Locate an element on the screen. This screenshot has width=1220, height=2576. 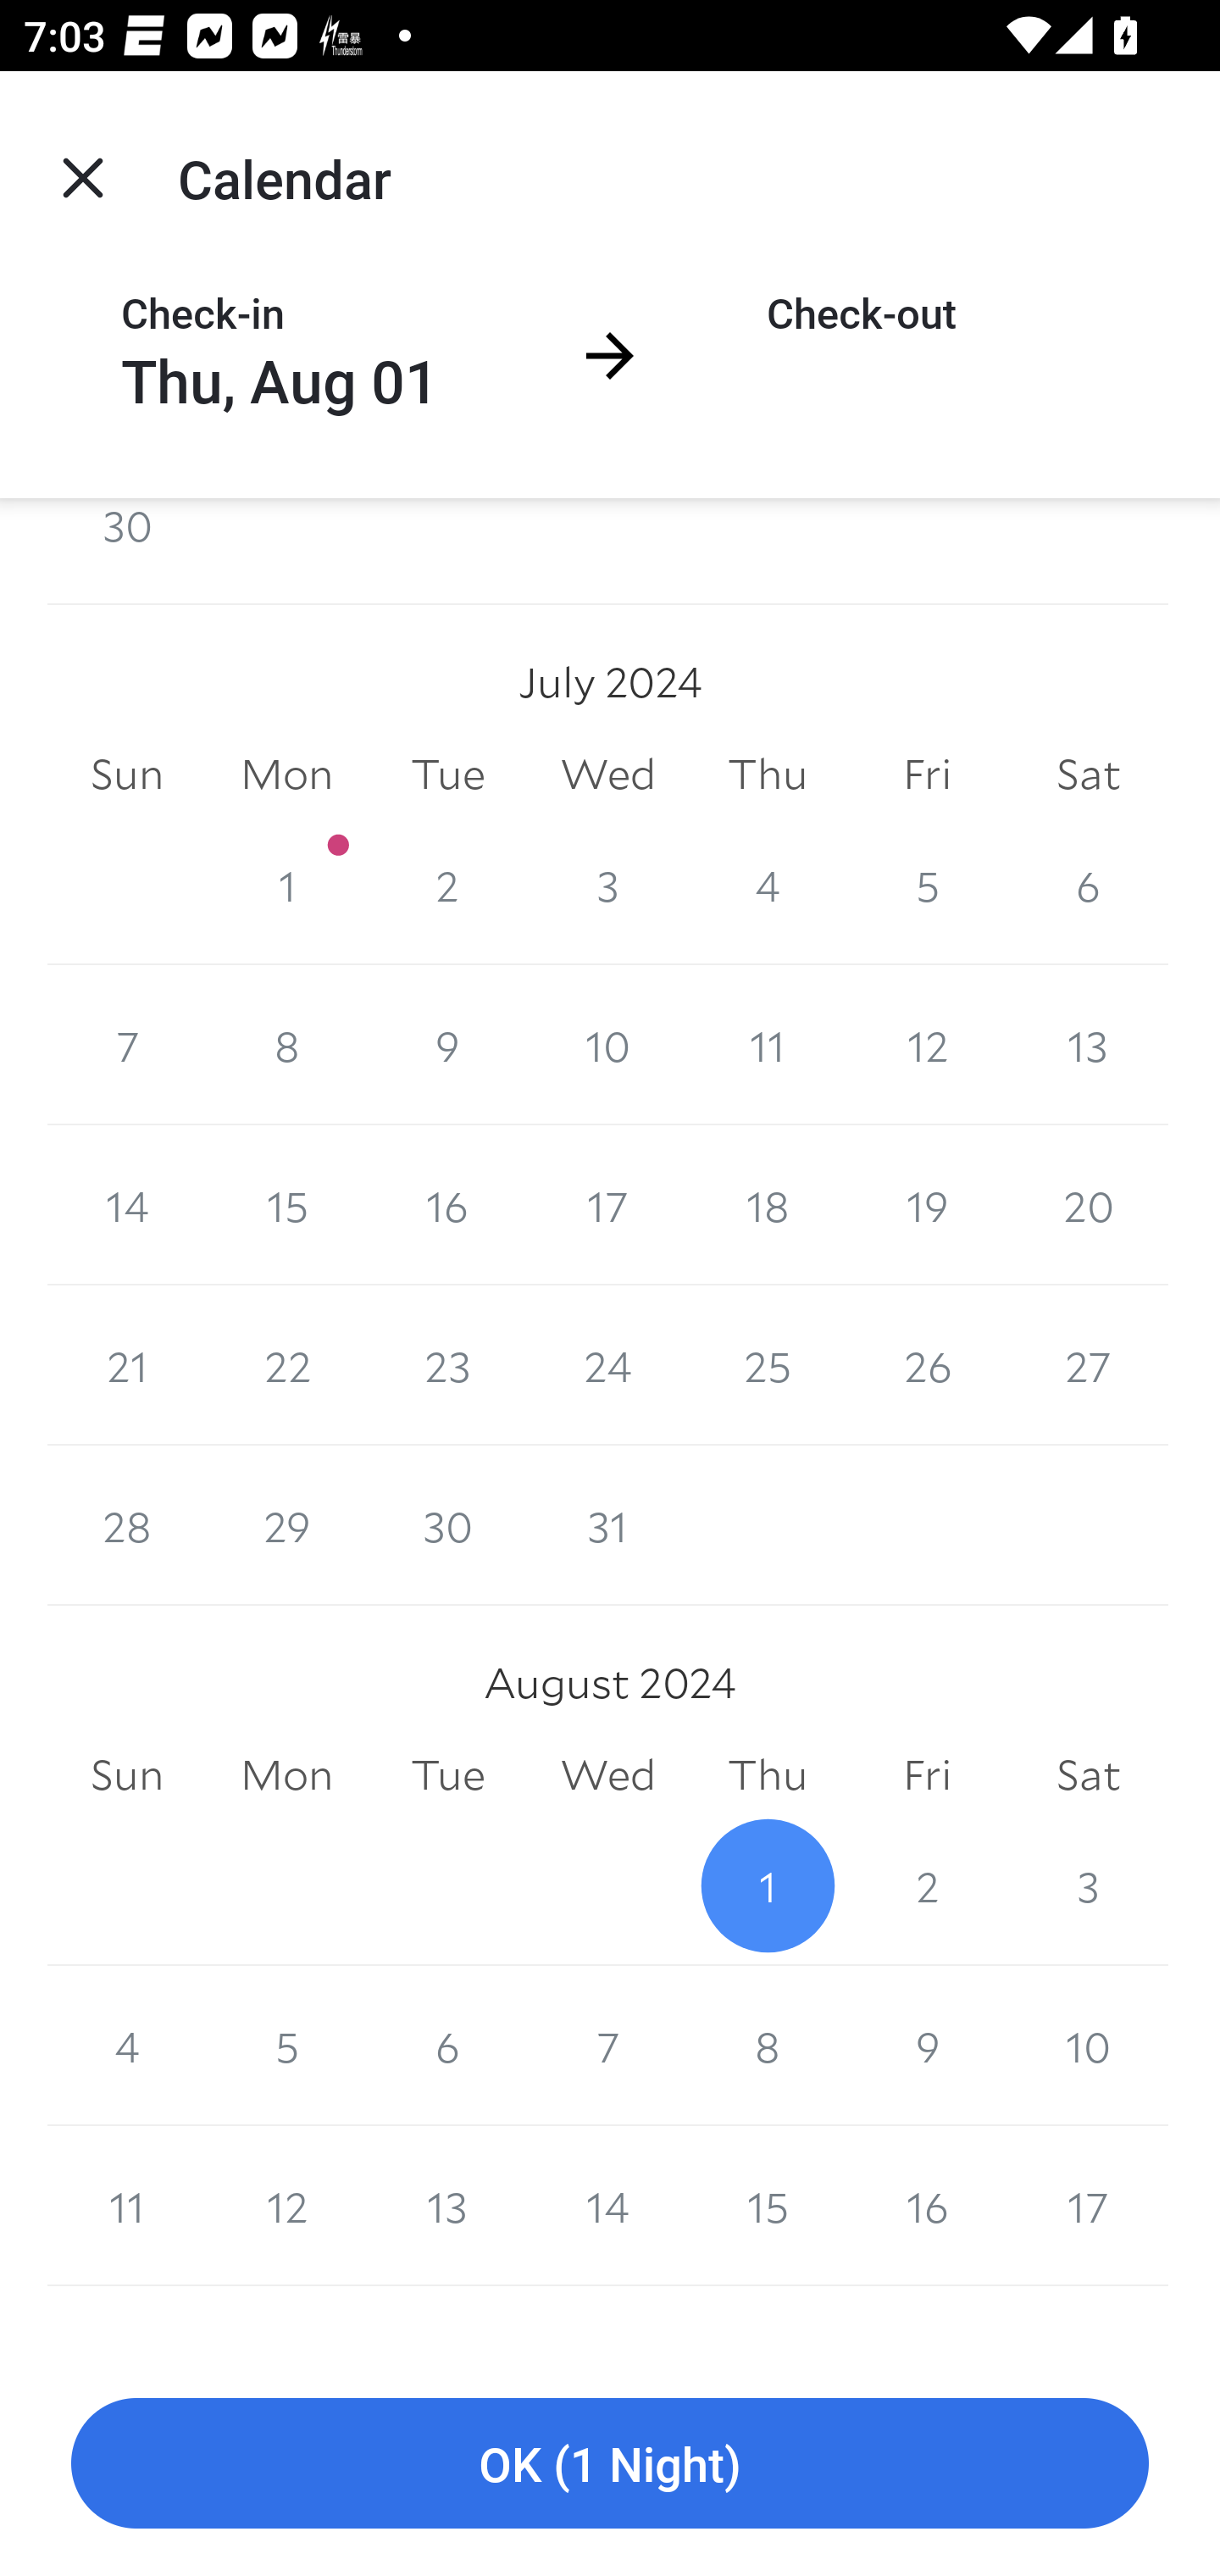
30 30 June 2024 is located at coordinates (127, 551).